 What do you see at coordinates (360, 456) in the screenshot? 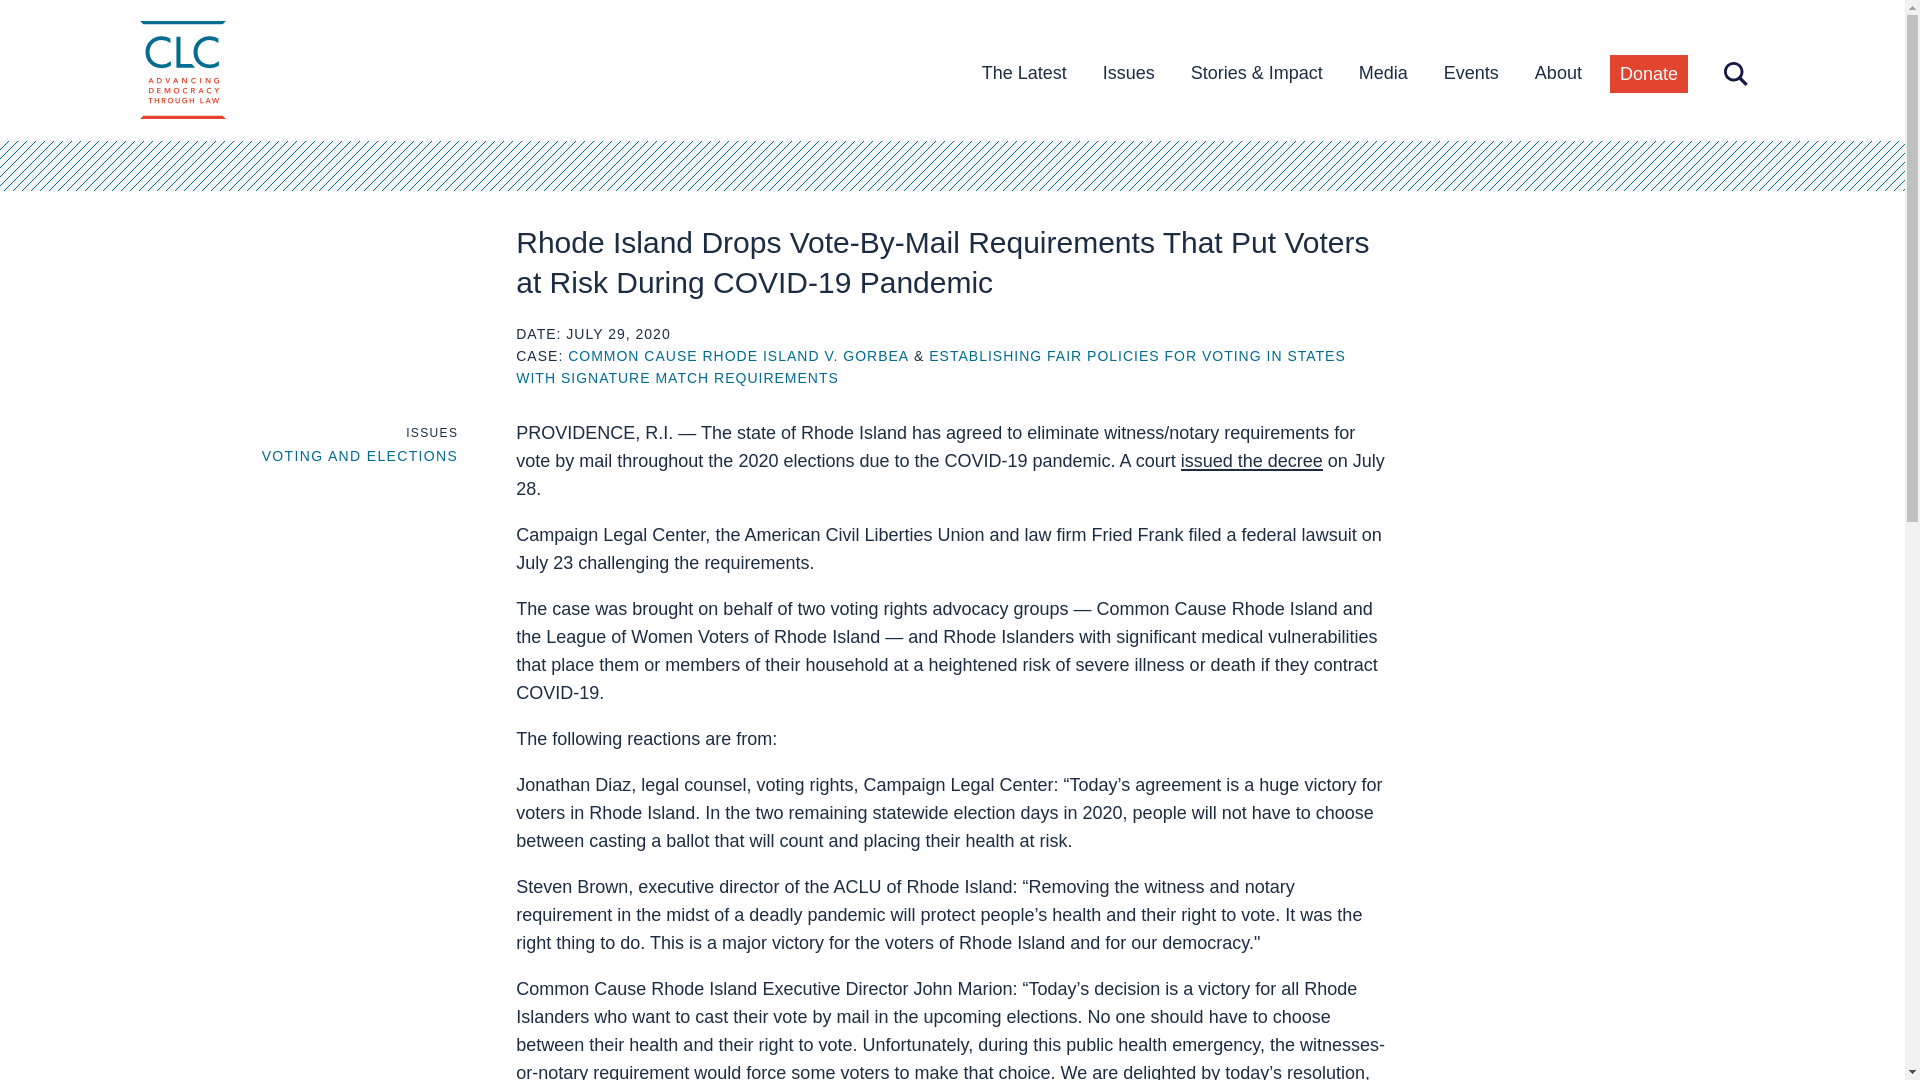
I see `VOTING AND ELECTIONS` at bounding box center [360, 456].